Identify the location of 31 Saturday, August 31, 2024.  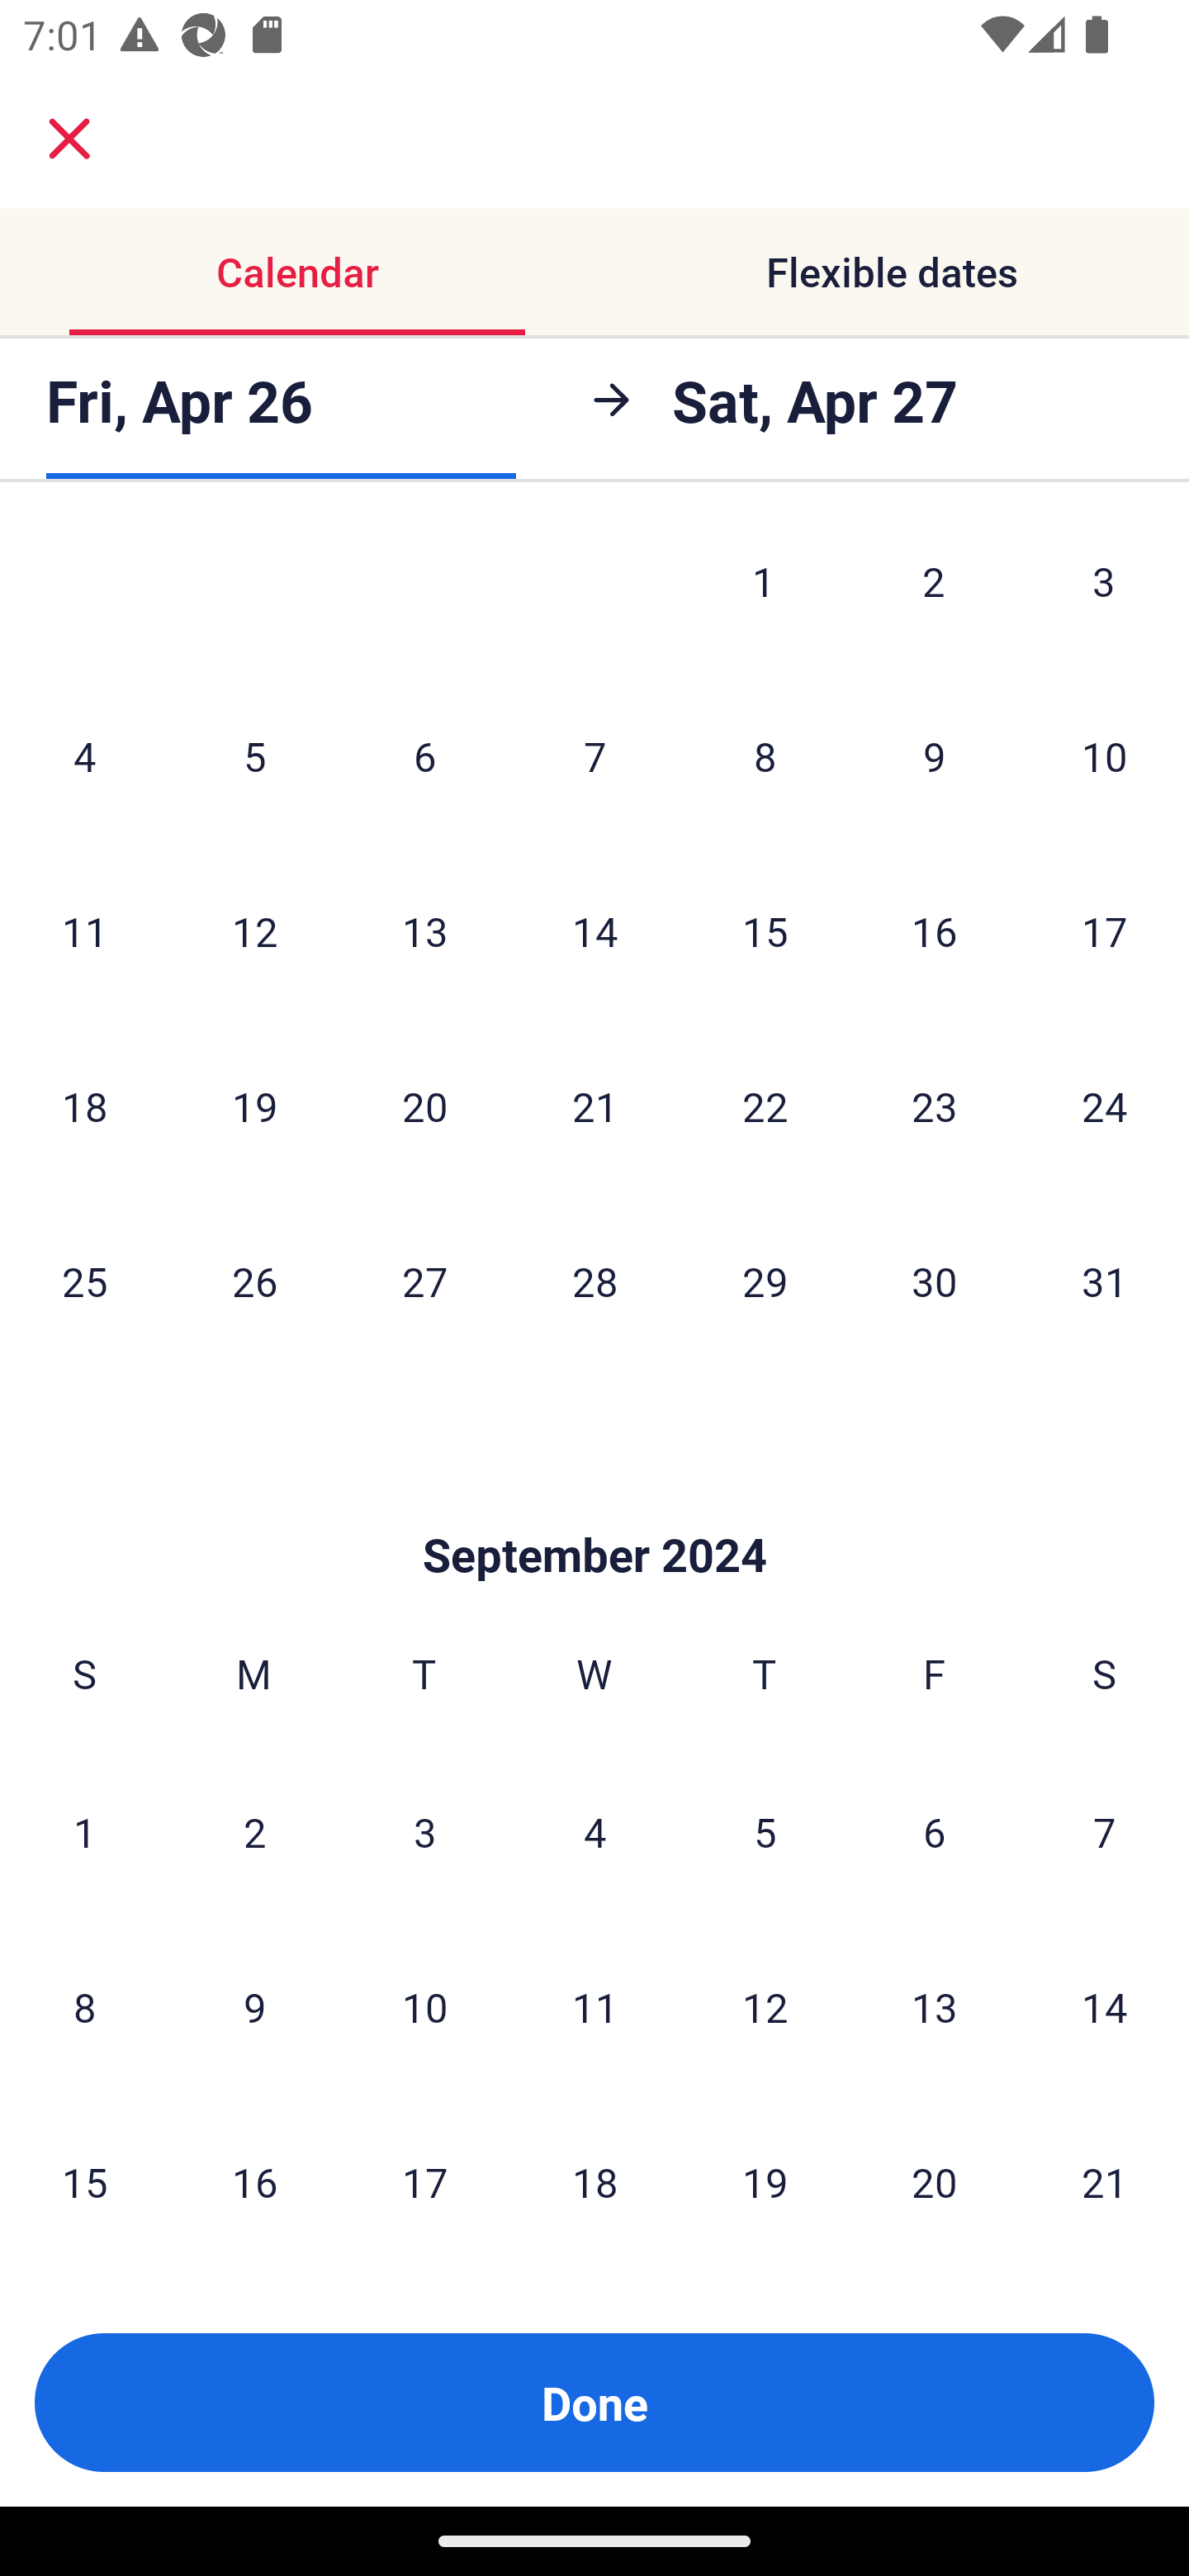
(1105, 1280).